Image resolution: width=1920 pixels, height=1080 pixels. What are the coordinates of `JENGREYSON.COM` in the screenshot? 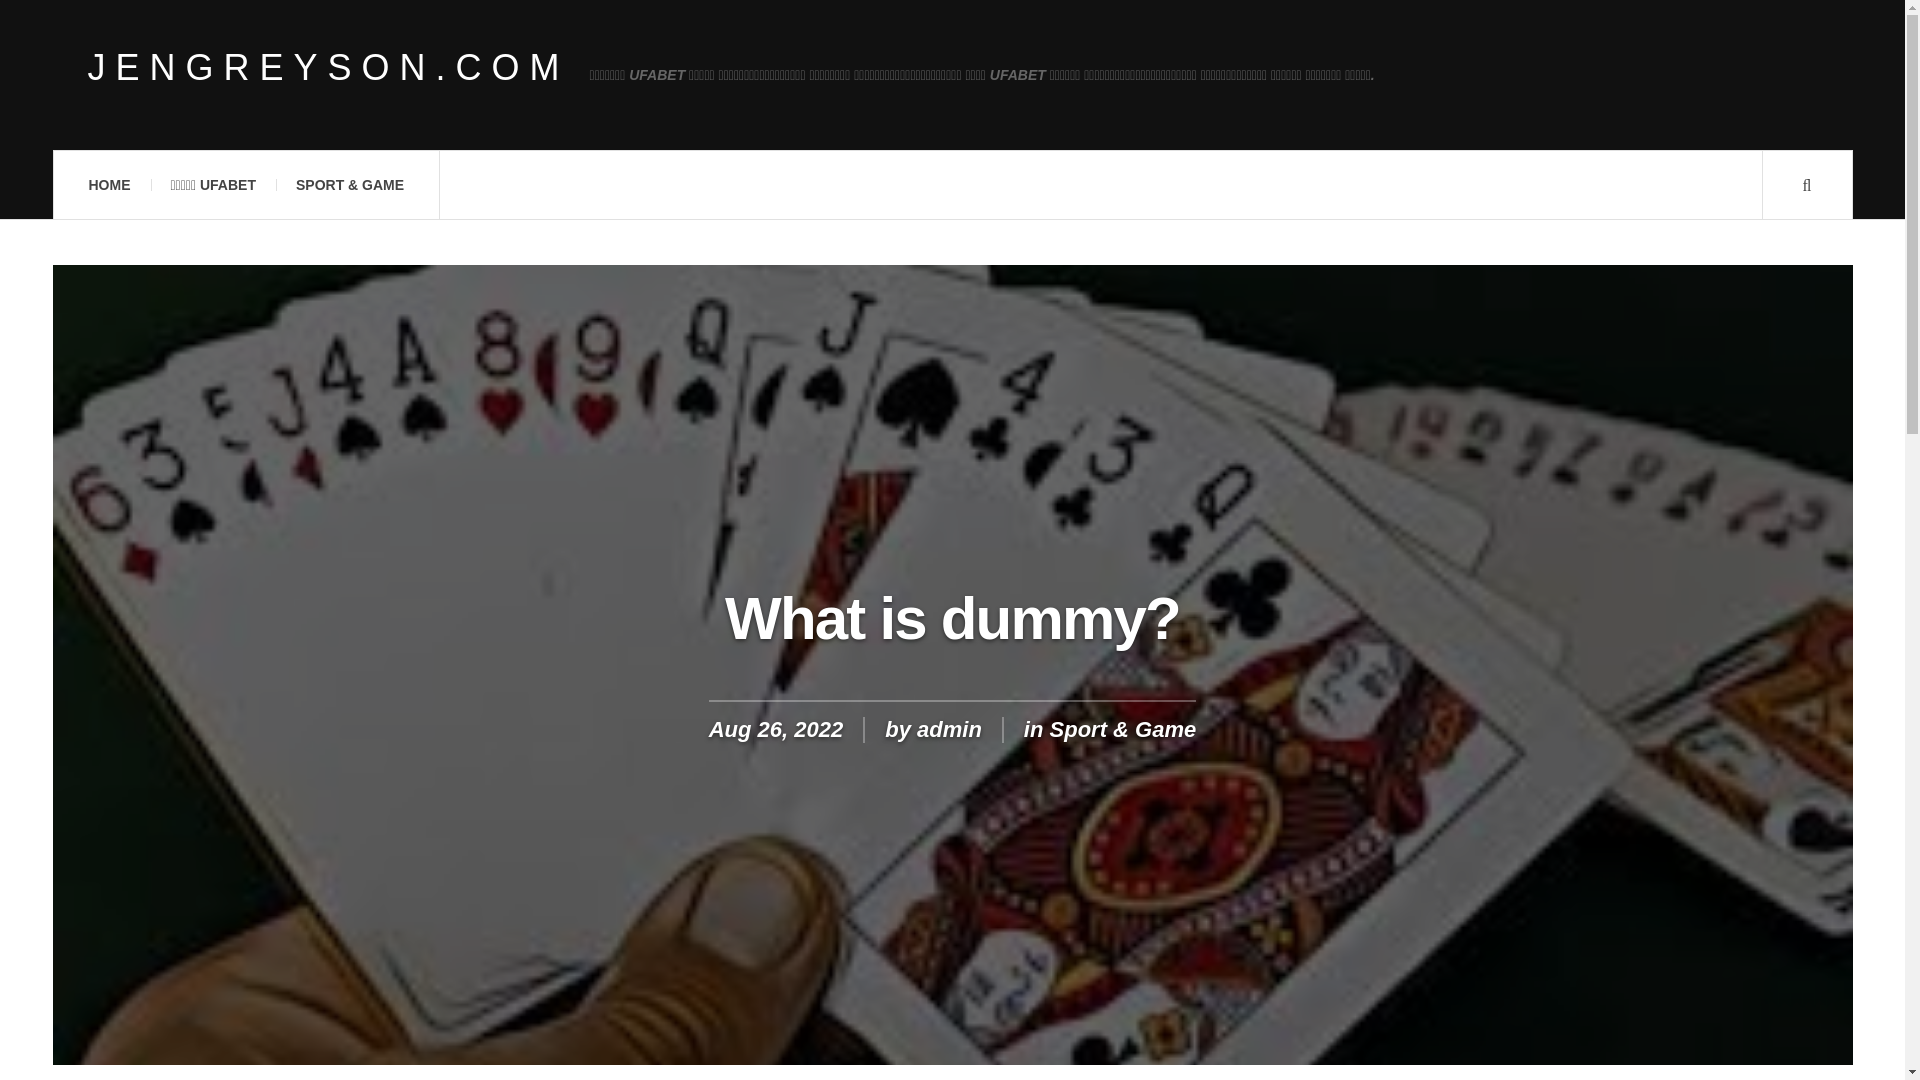 It's located at (329, 68).